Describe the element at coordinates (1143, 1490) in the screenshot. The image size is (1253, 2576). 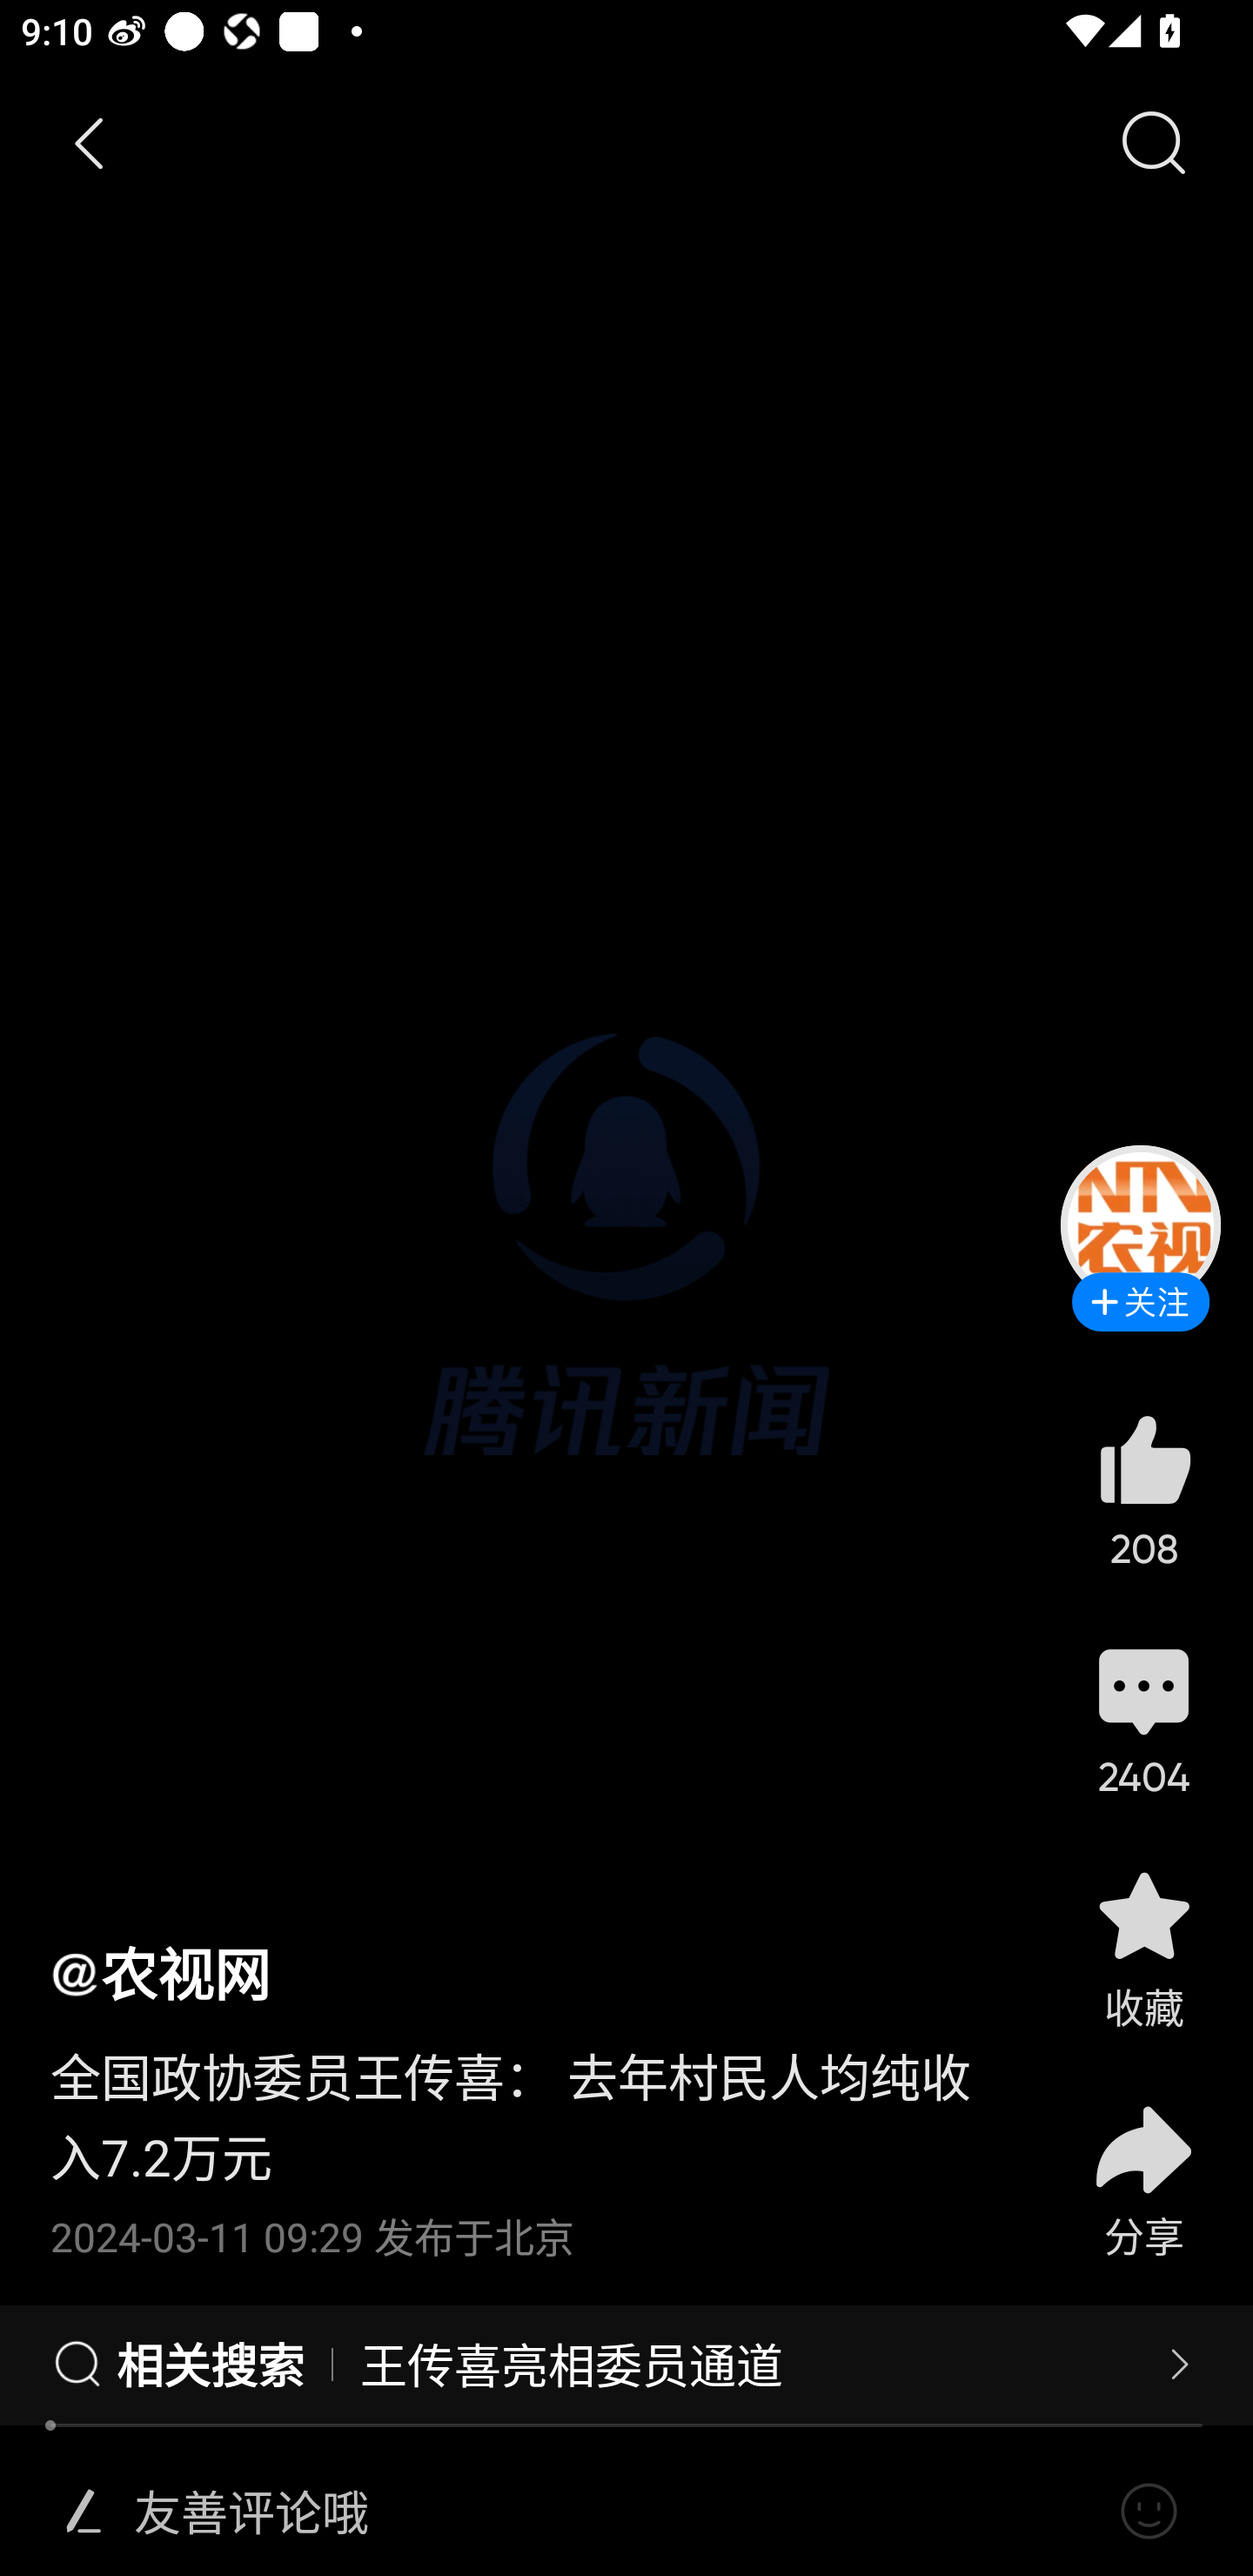
I see `赞 208` at that location.